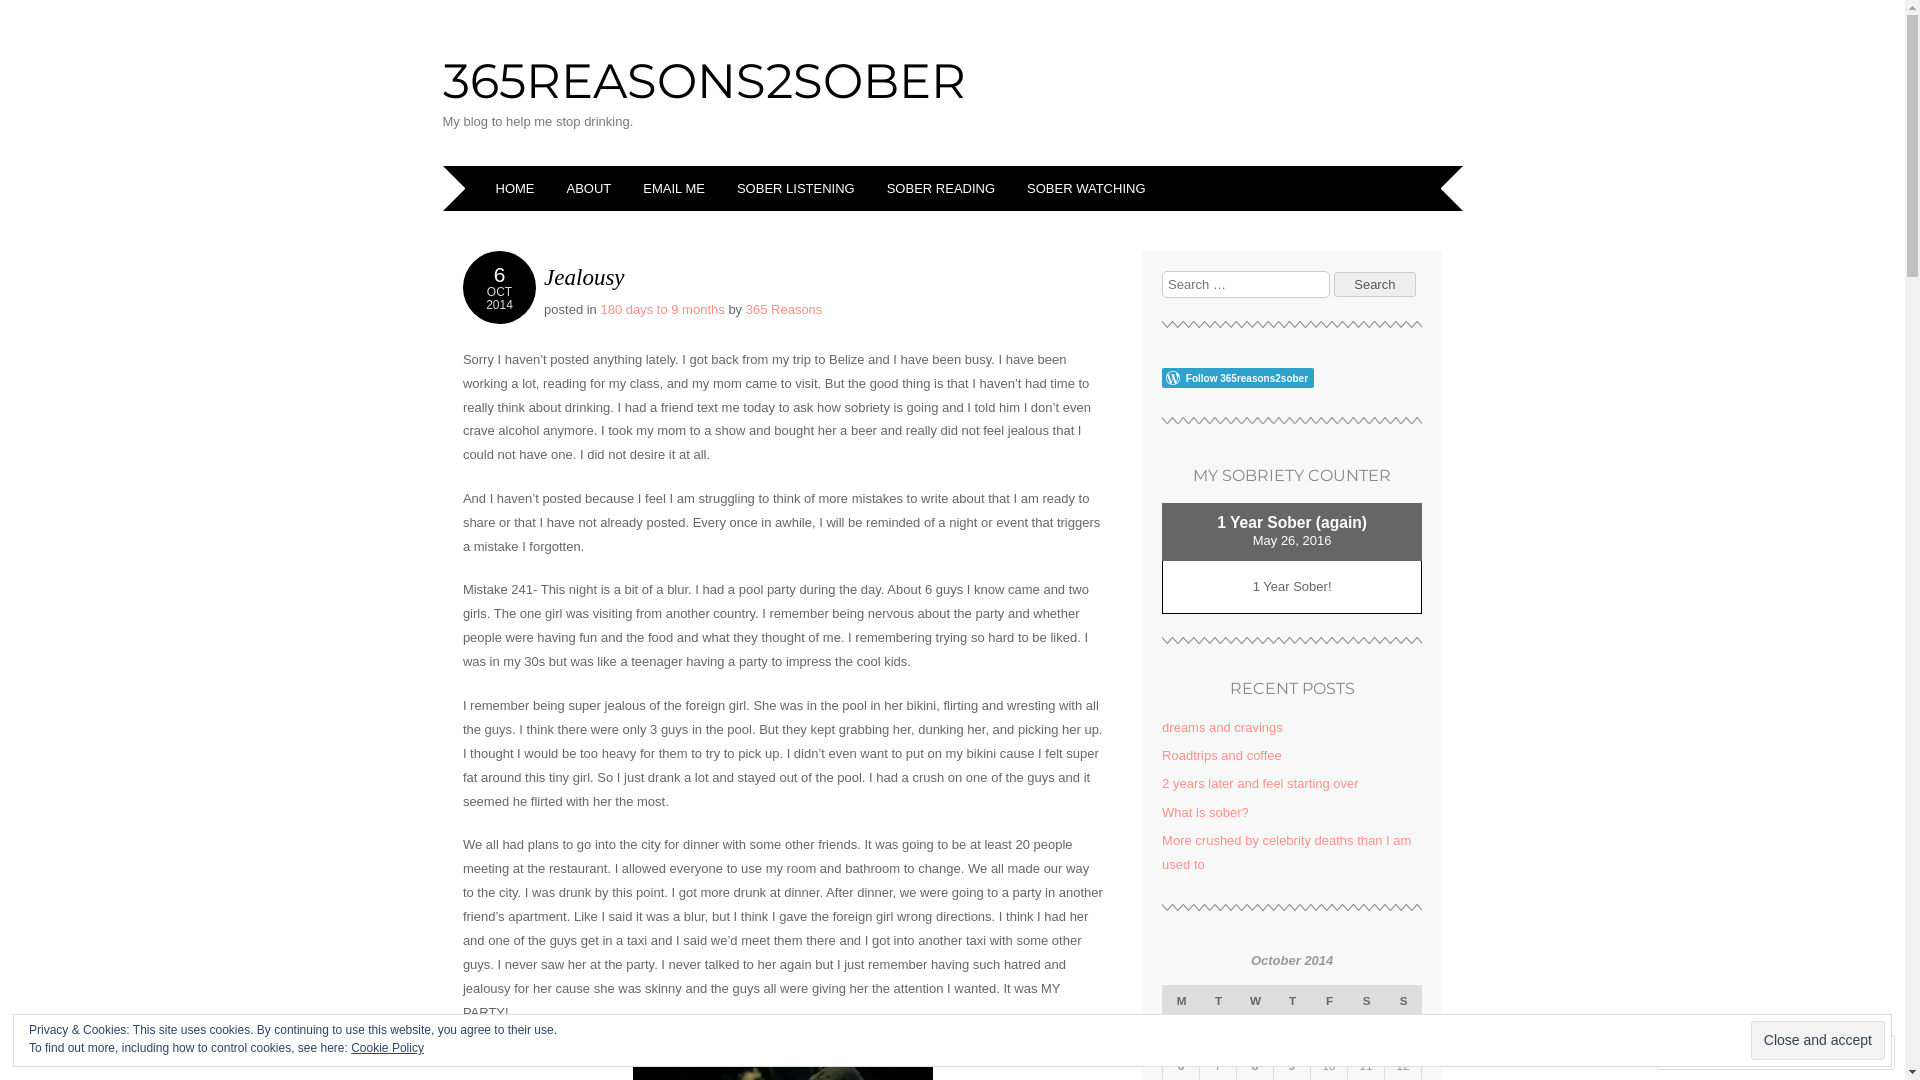 This screenshot has width=1920, height=1080. Describe the element at coordinates (592, 189) in the screenshot. I see `ABOUT` at that location.